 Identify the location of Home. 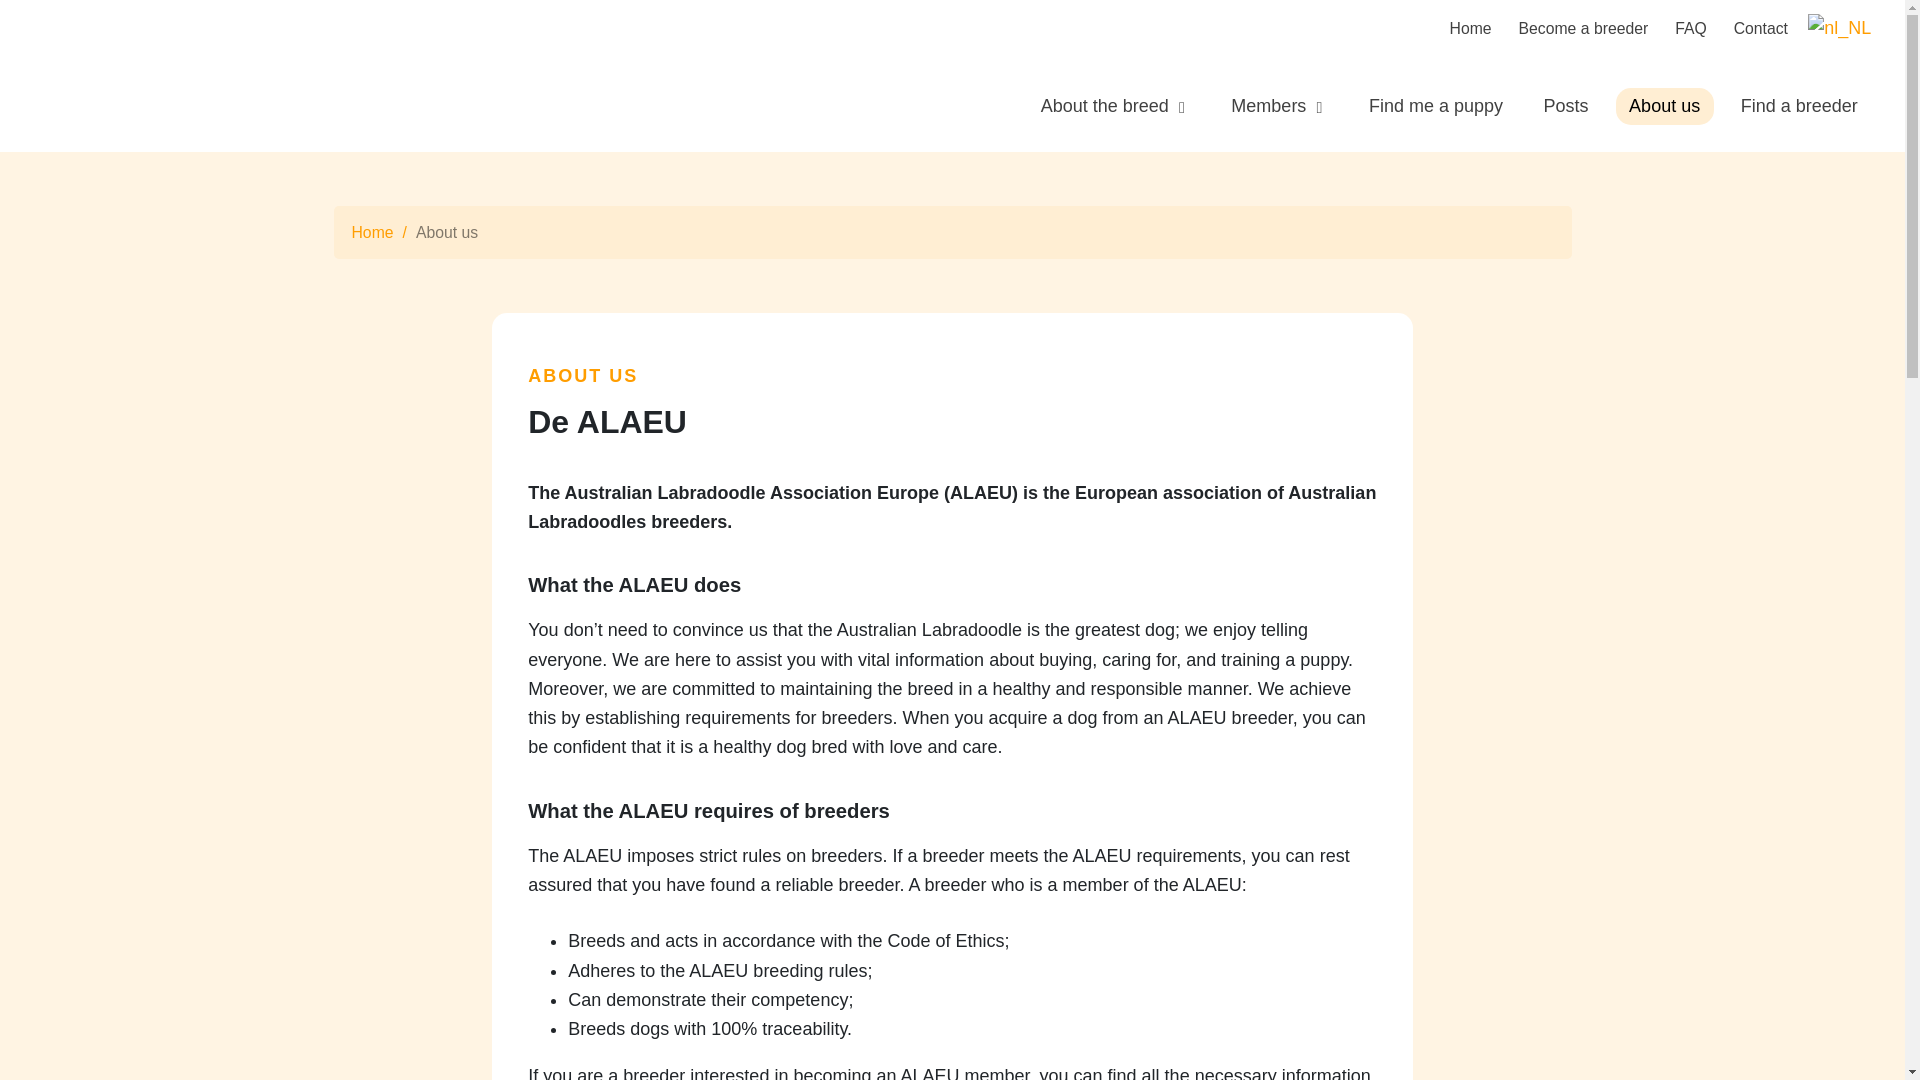
(372, 233).